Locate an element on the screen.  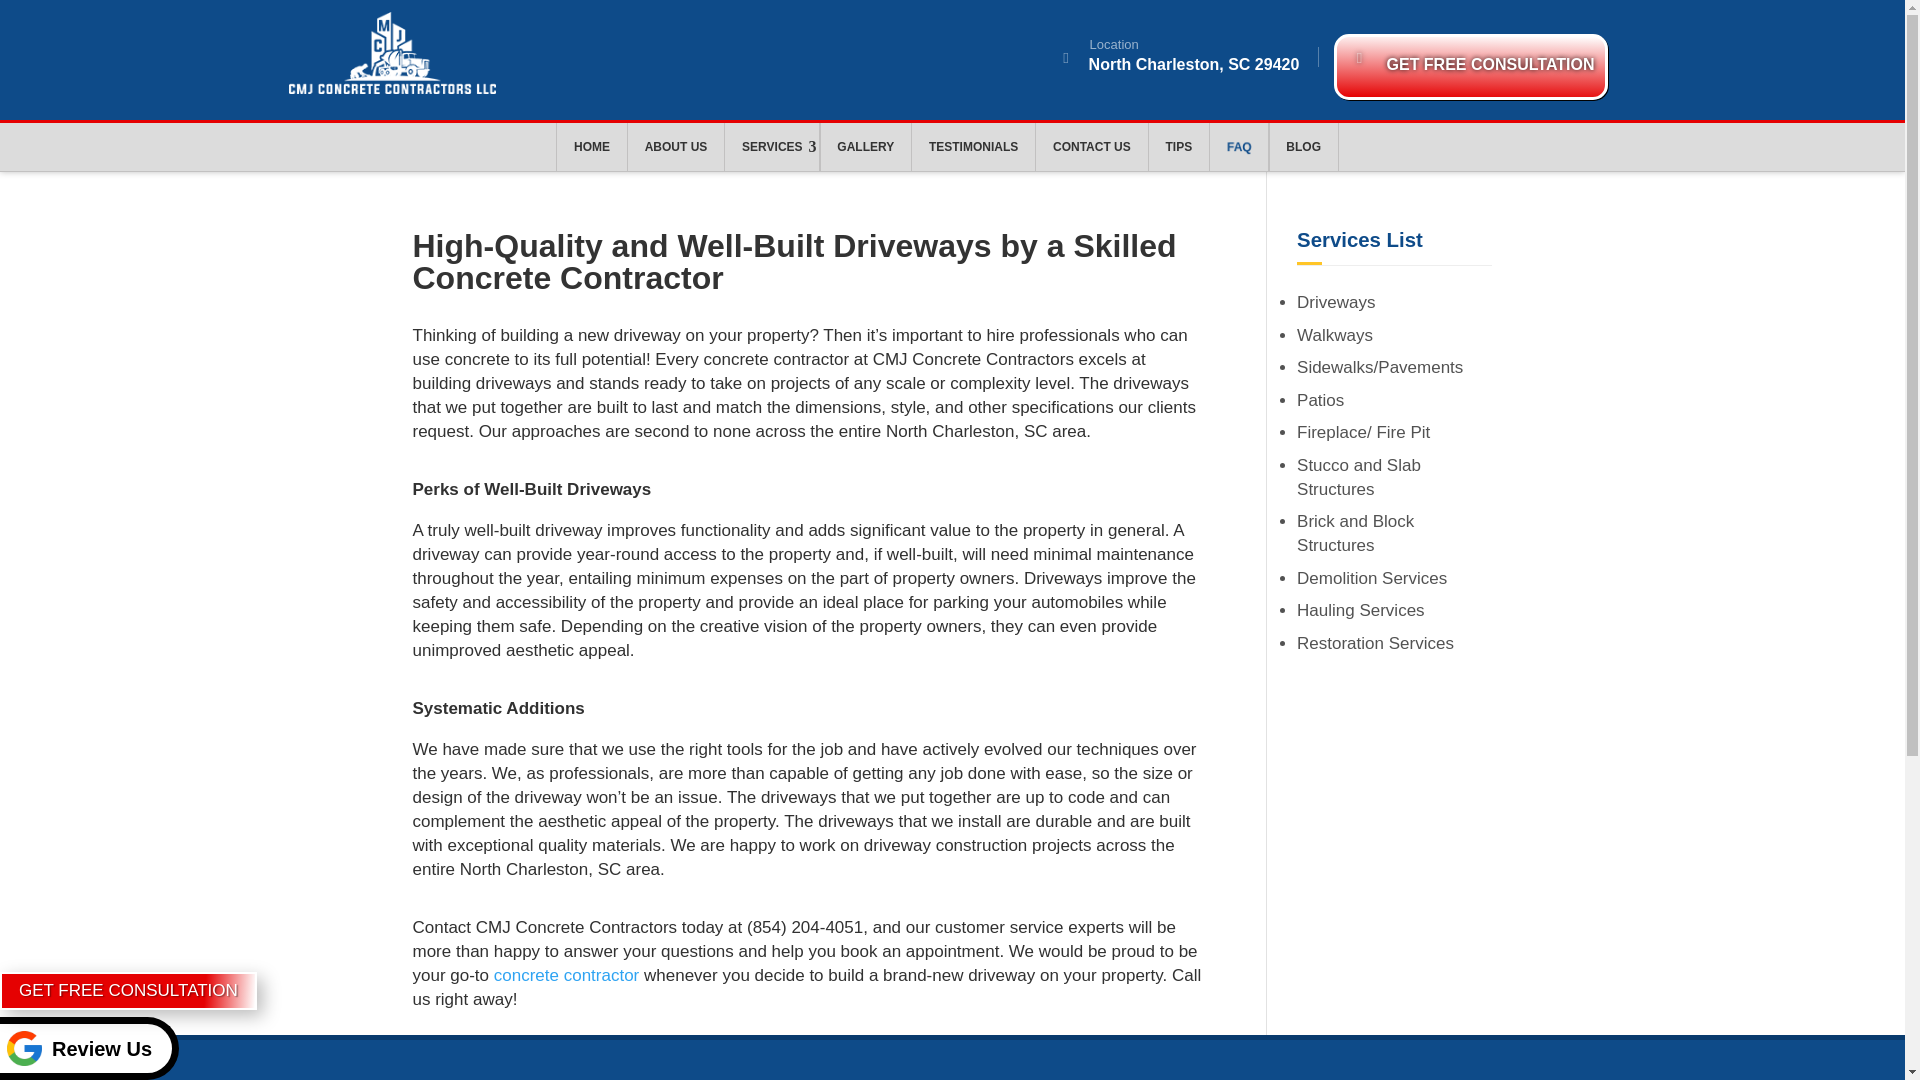
TIPS is located at coordinates (1178, 146).